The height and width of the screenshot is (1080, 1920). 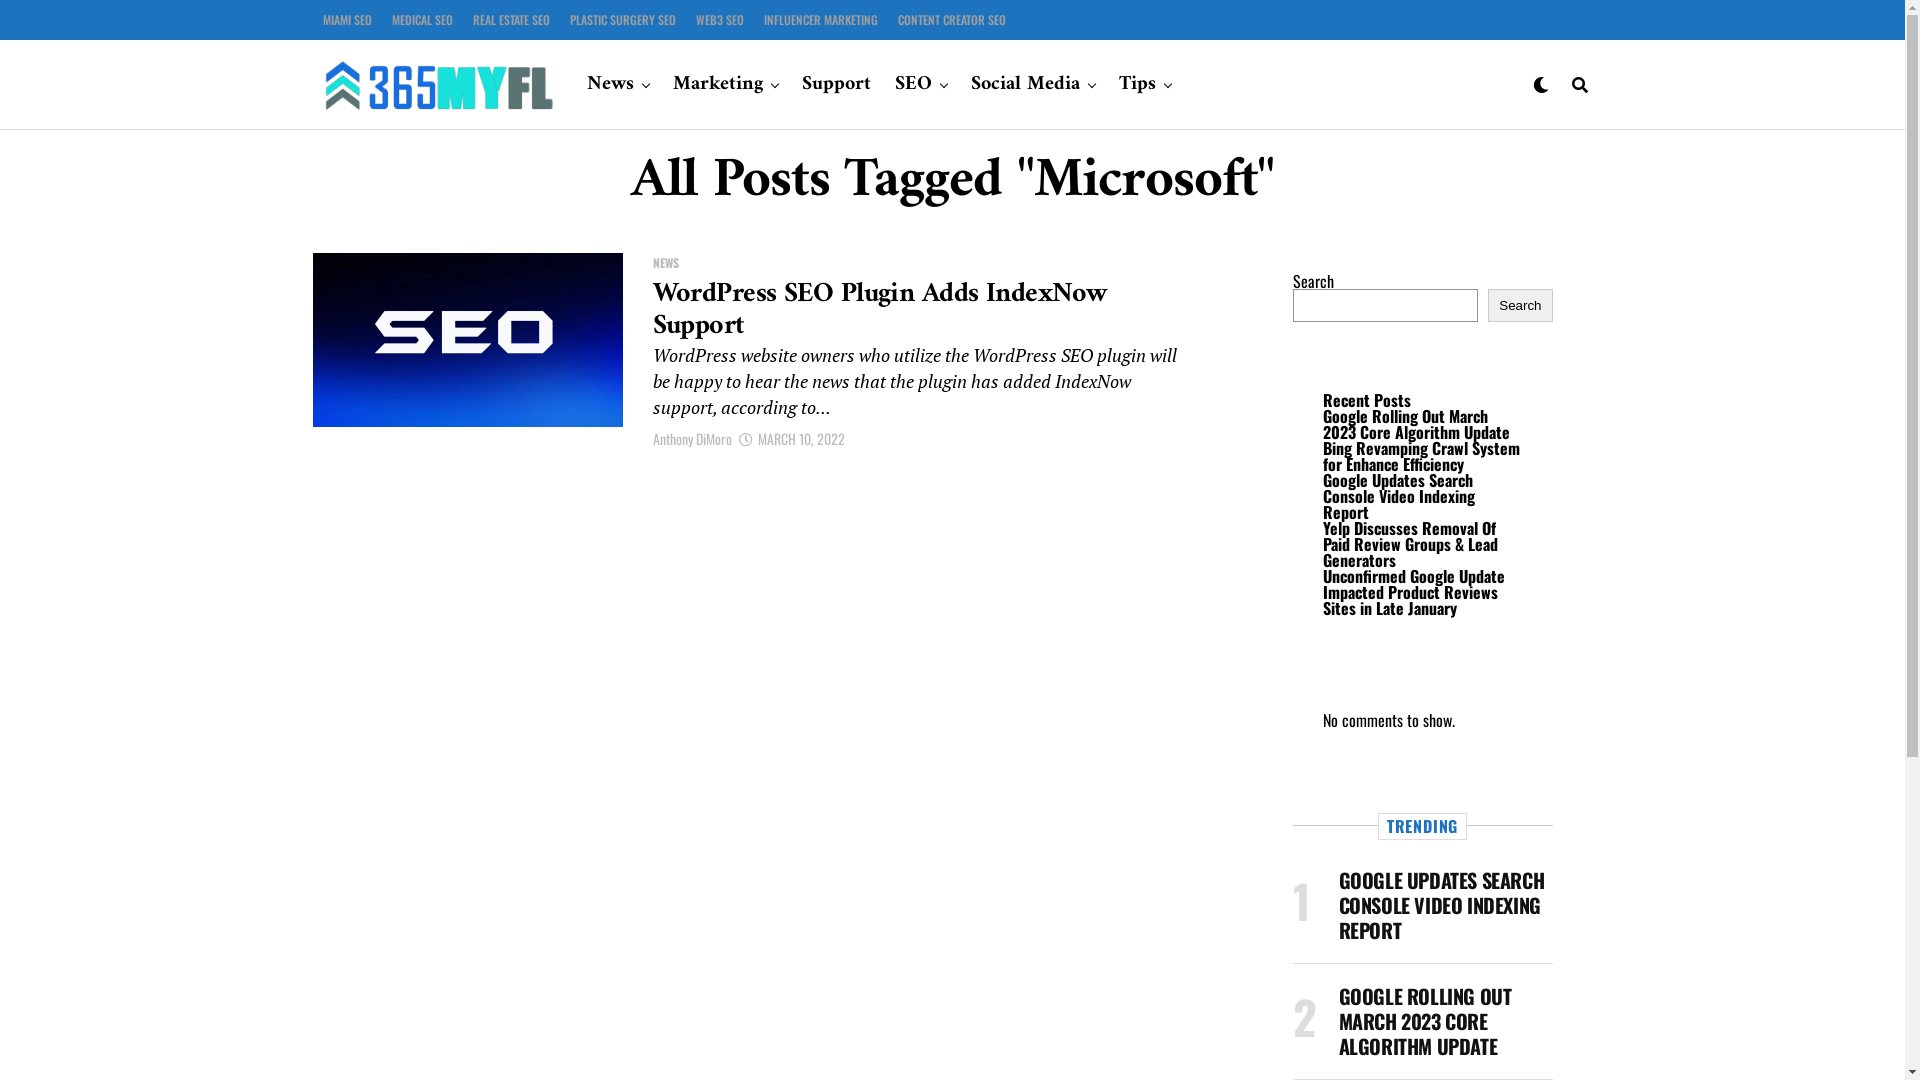 I want to click on Marketing, so click(x=718, y=85).